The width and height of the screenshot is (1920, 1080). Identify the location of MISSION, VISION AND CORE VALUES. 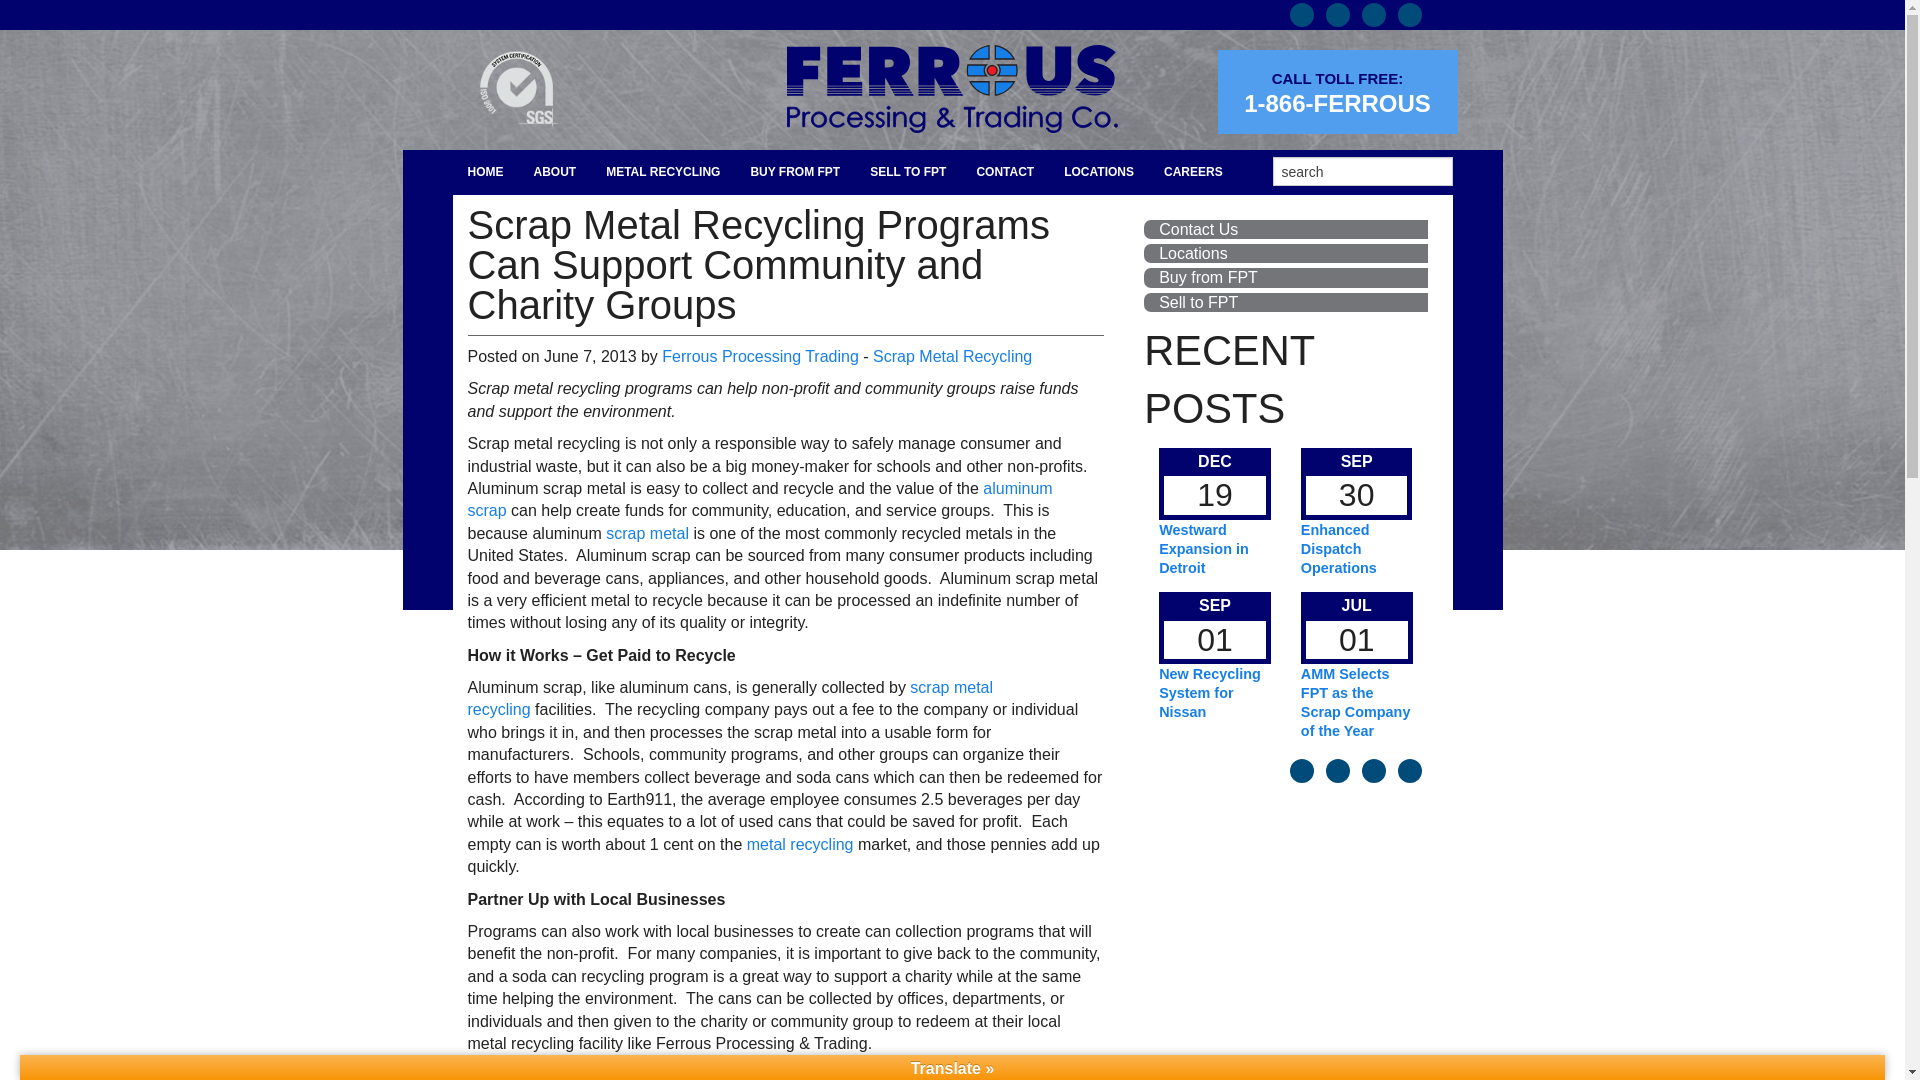
(554, 262).